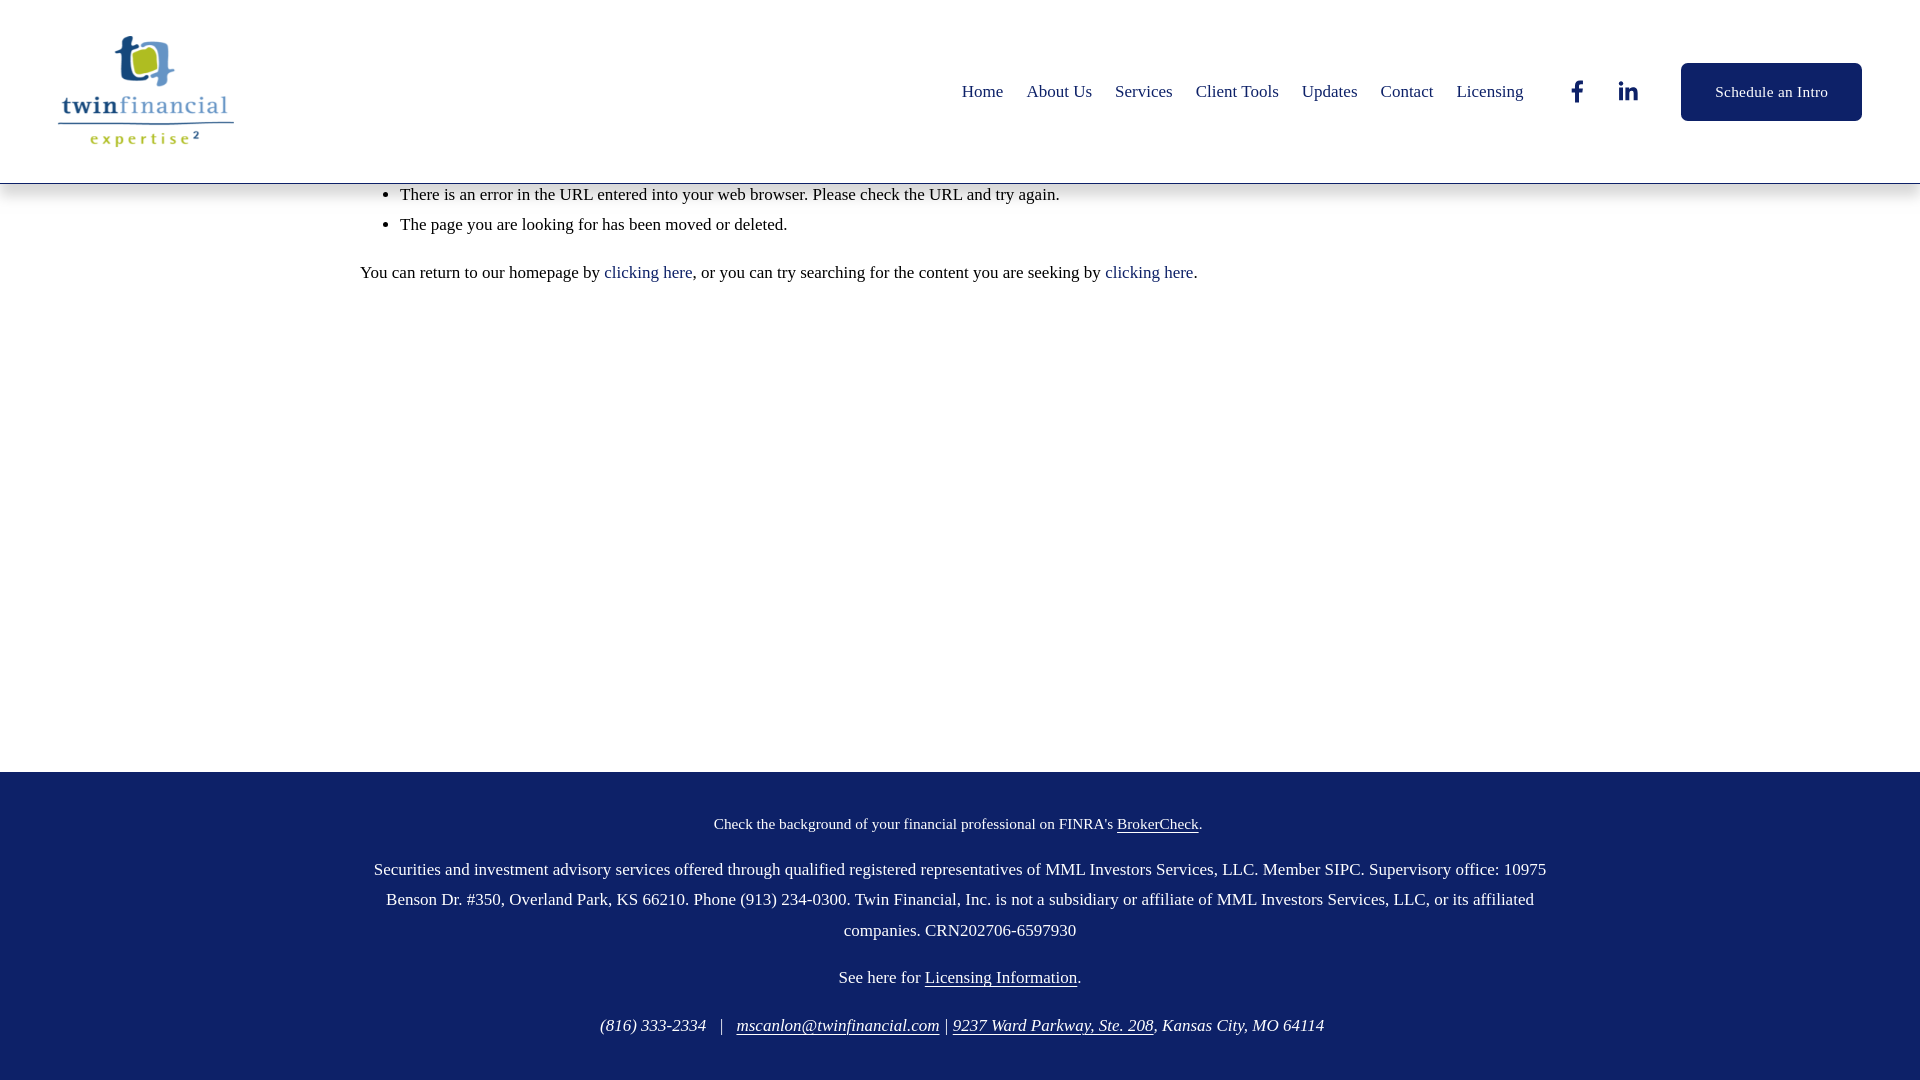 Image resolution: width=1920 pixels, height=1080 pixels. Describe the element at coordinates (1144, 92) in the screenshot. I see `Services` at that location.